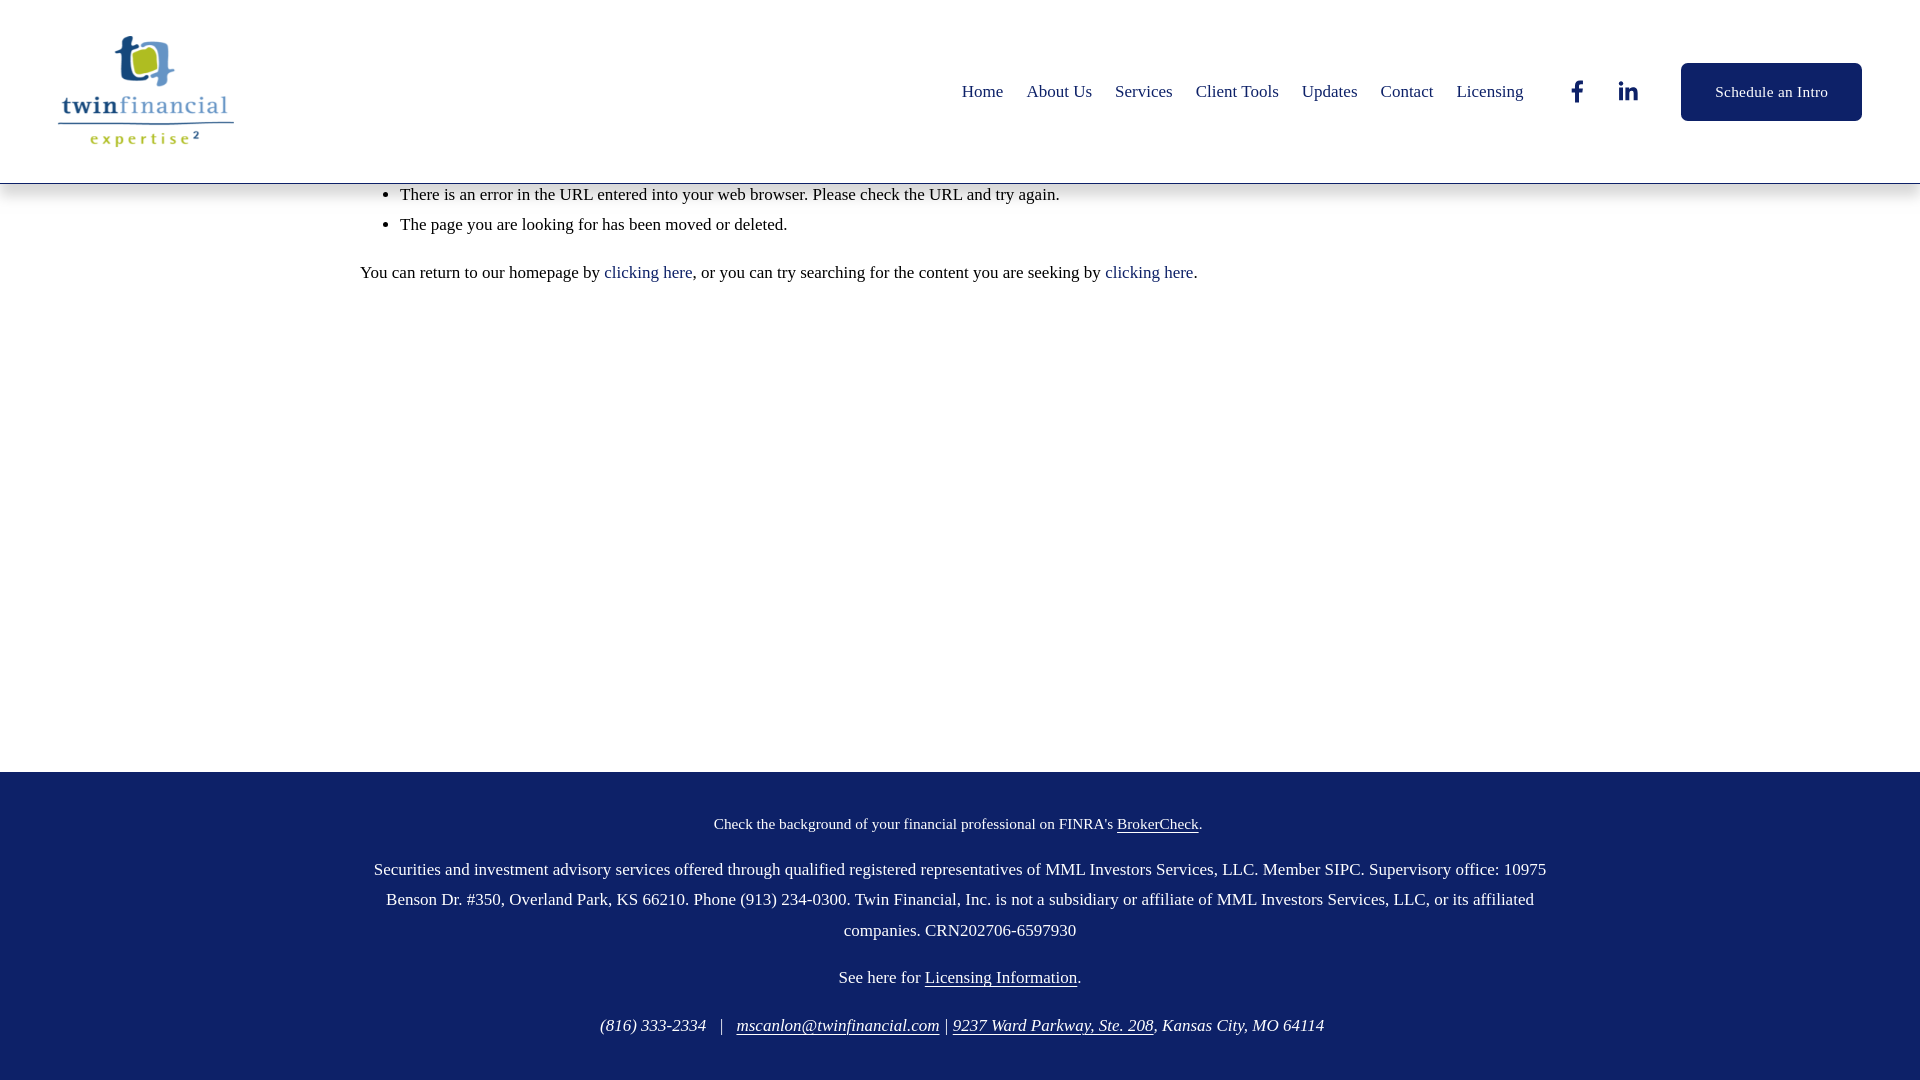 Image resolution: width=1920 pixels, height=1080 pixels. Describe the element at coordinates (1144, 92) in the screenshot. I see `Services` at that location.